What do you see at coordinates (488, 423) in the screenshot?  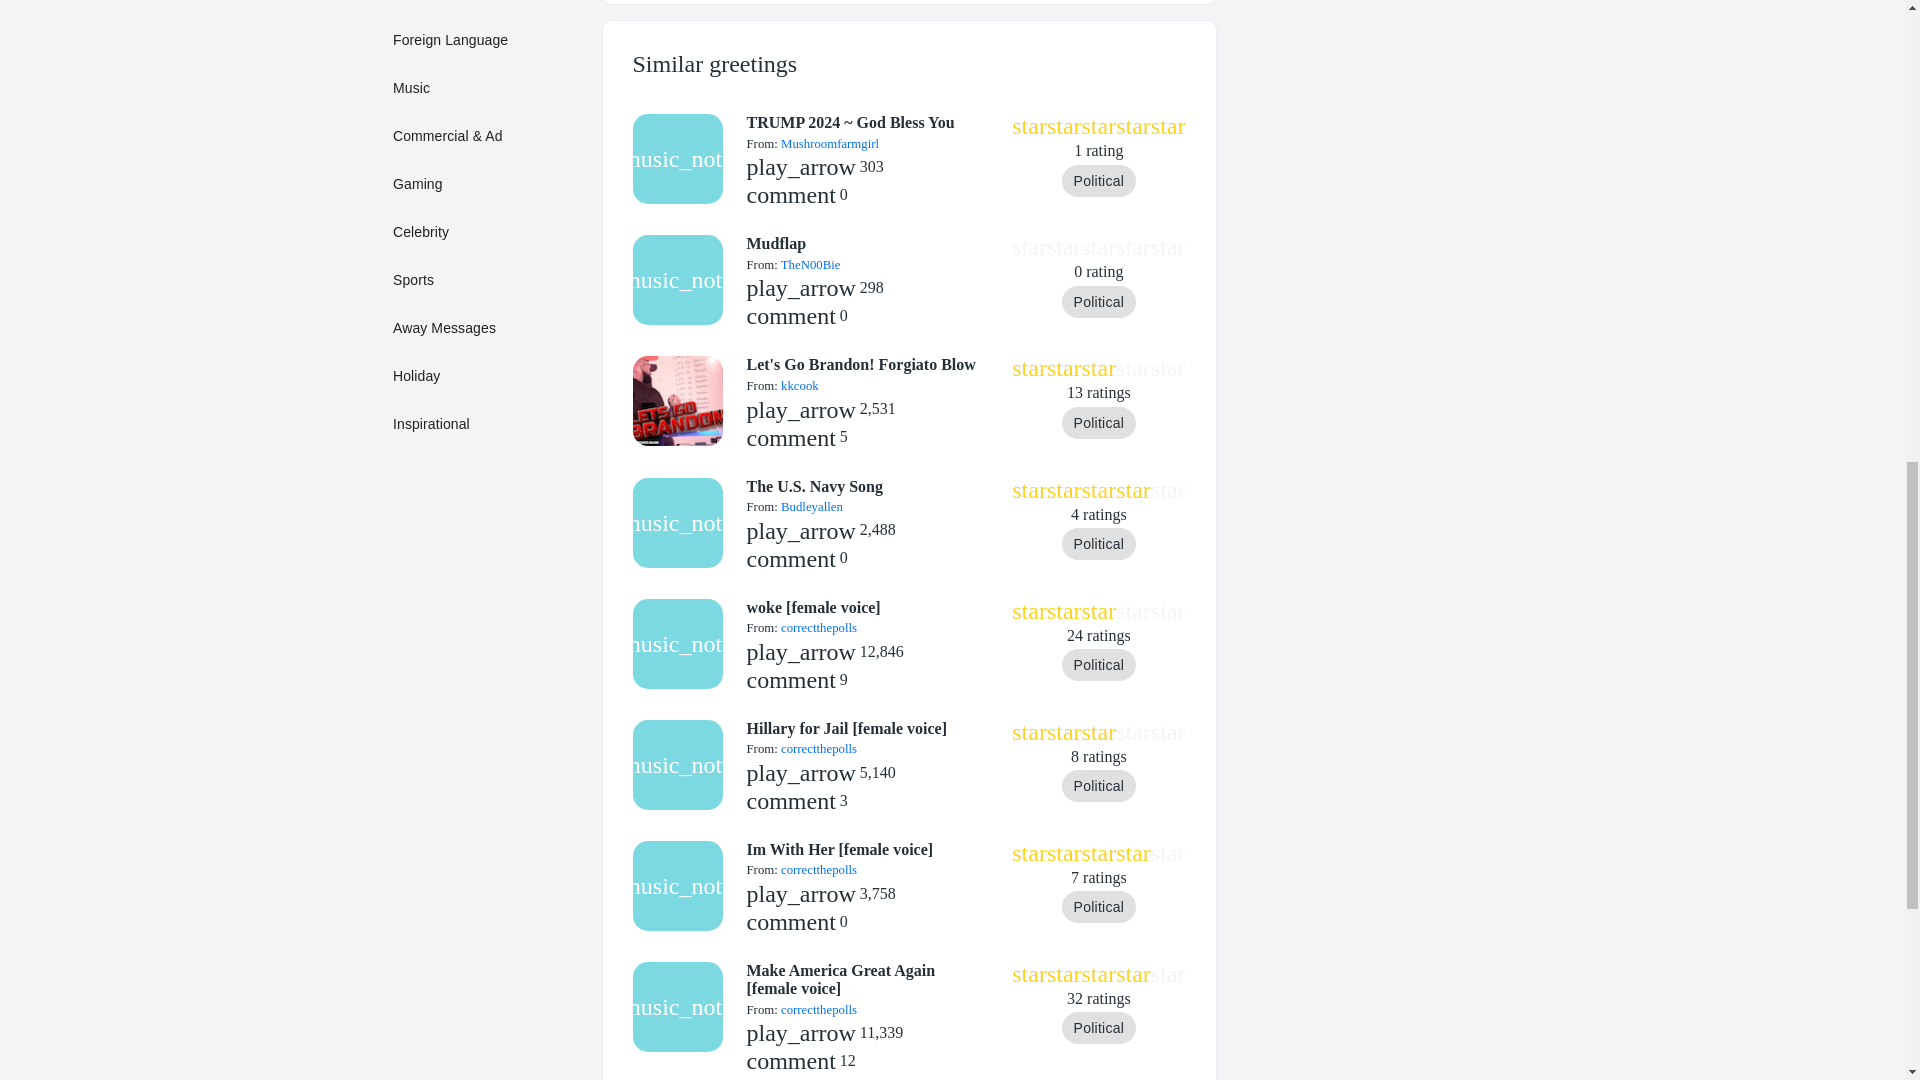 I see `Inspirational` at bounding box center [488, 423].